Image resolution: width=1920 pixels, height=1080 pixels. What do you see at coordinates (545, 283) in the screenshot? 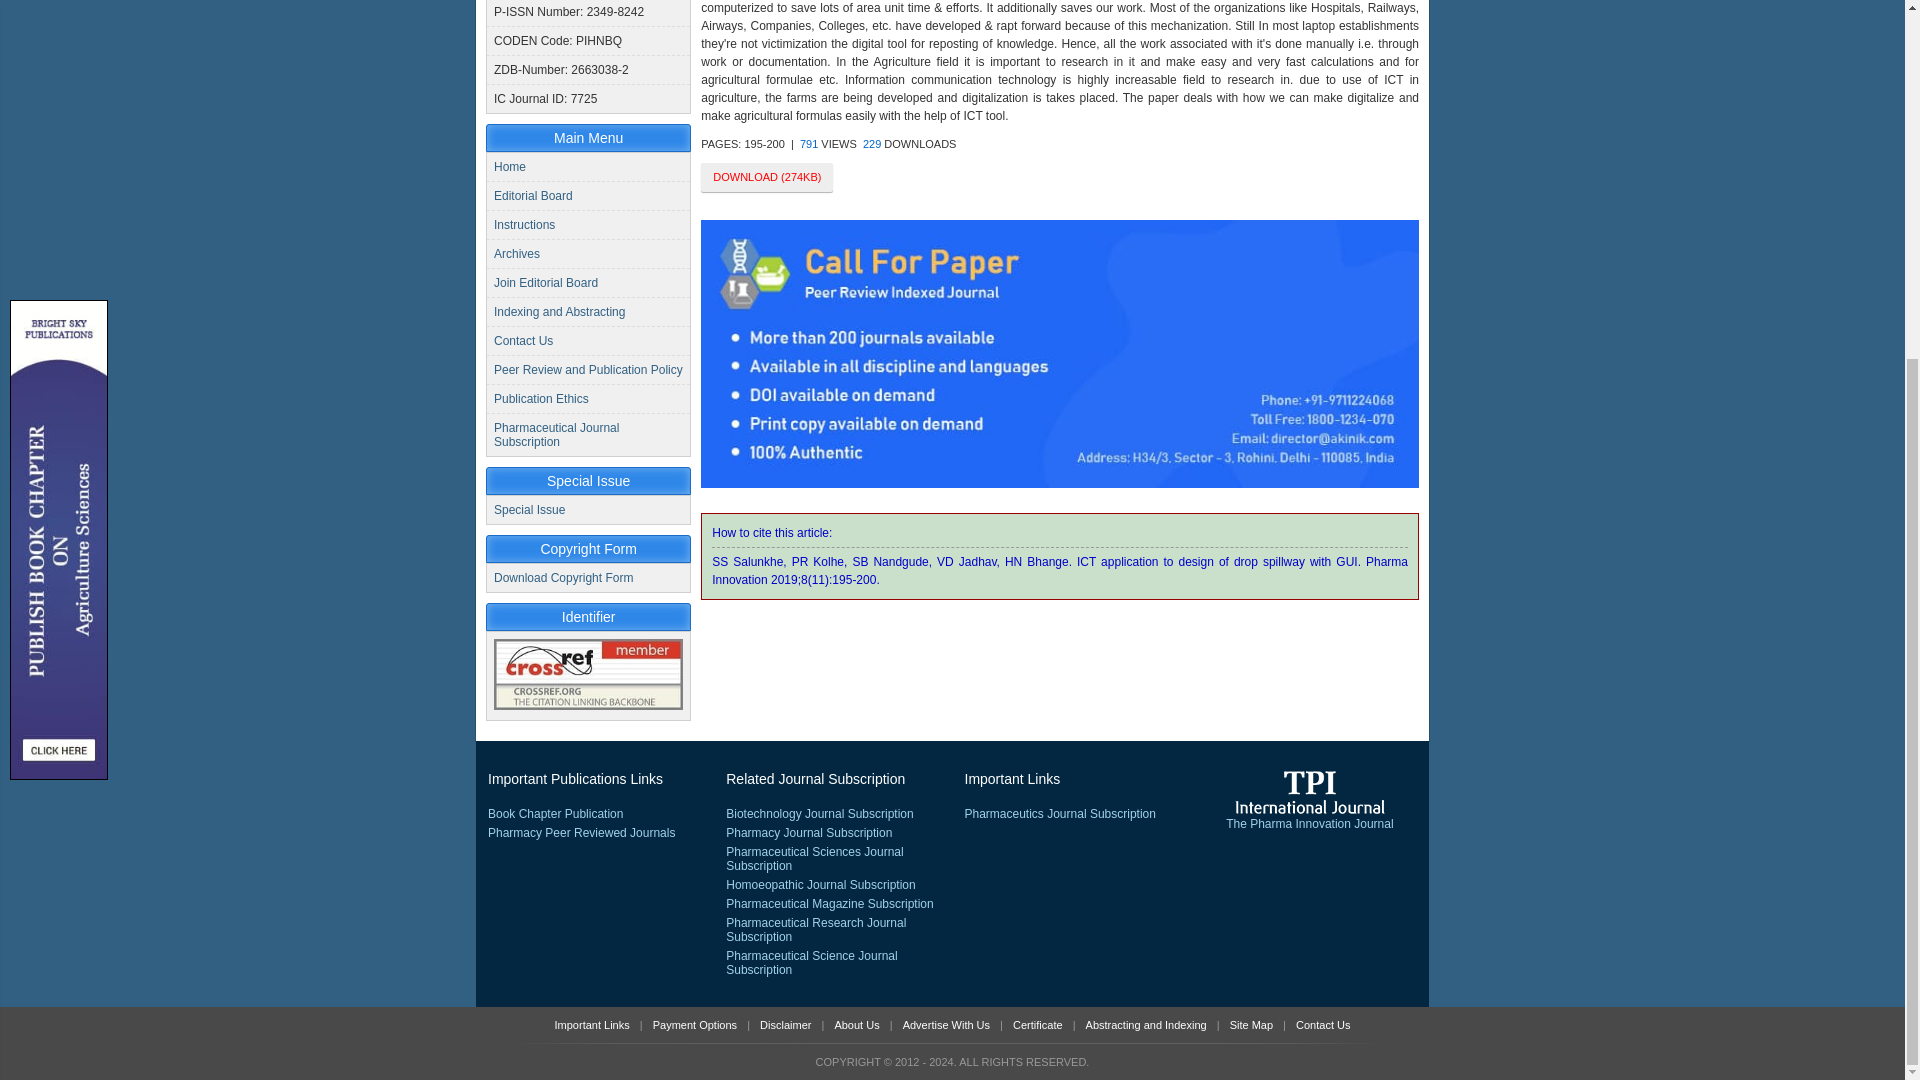
I see `Join Editorial Board` at bounding box center [545, 283].